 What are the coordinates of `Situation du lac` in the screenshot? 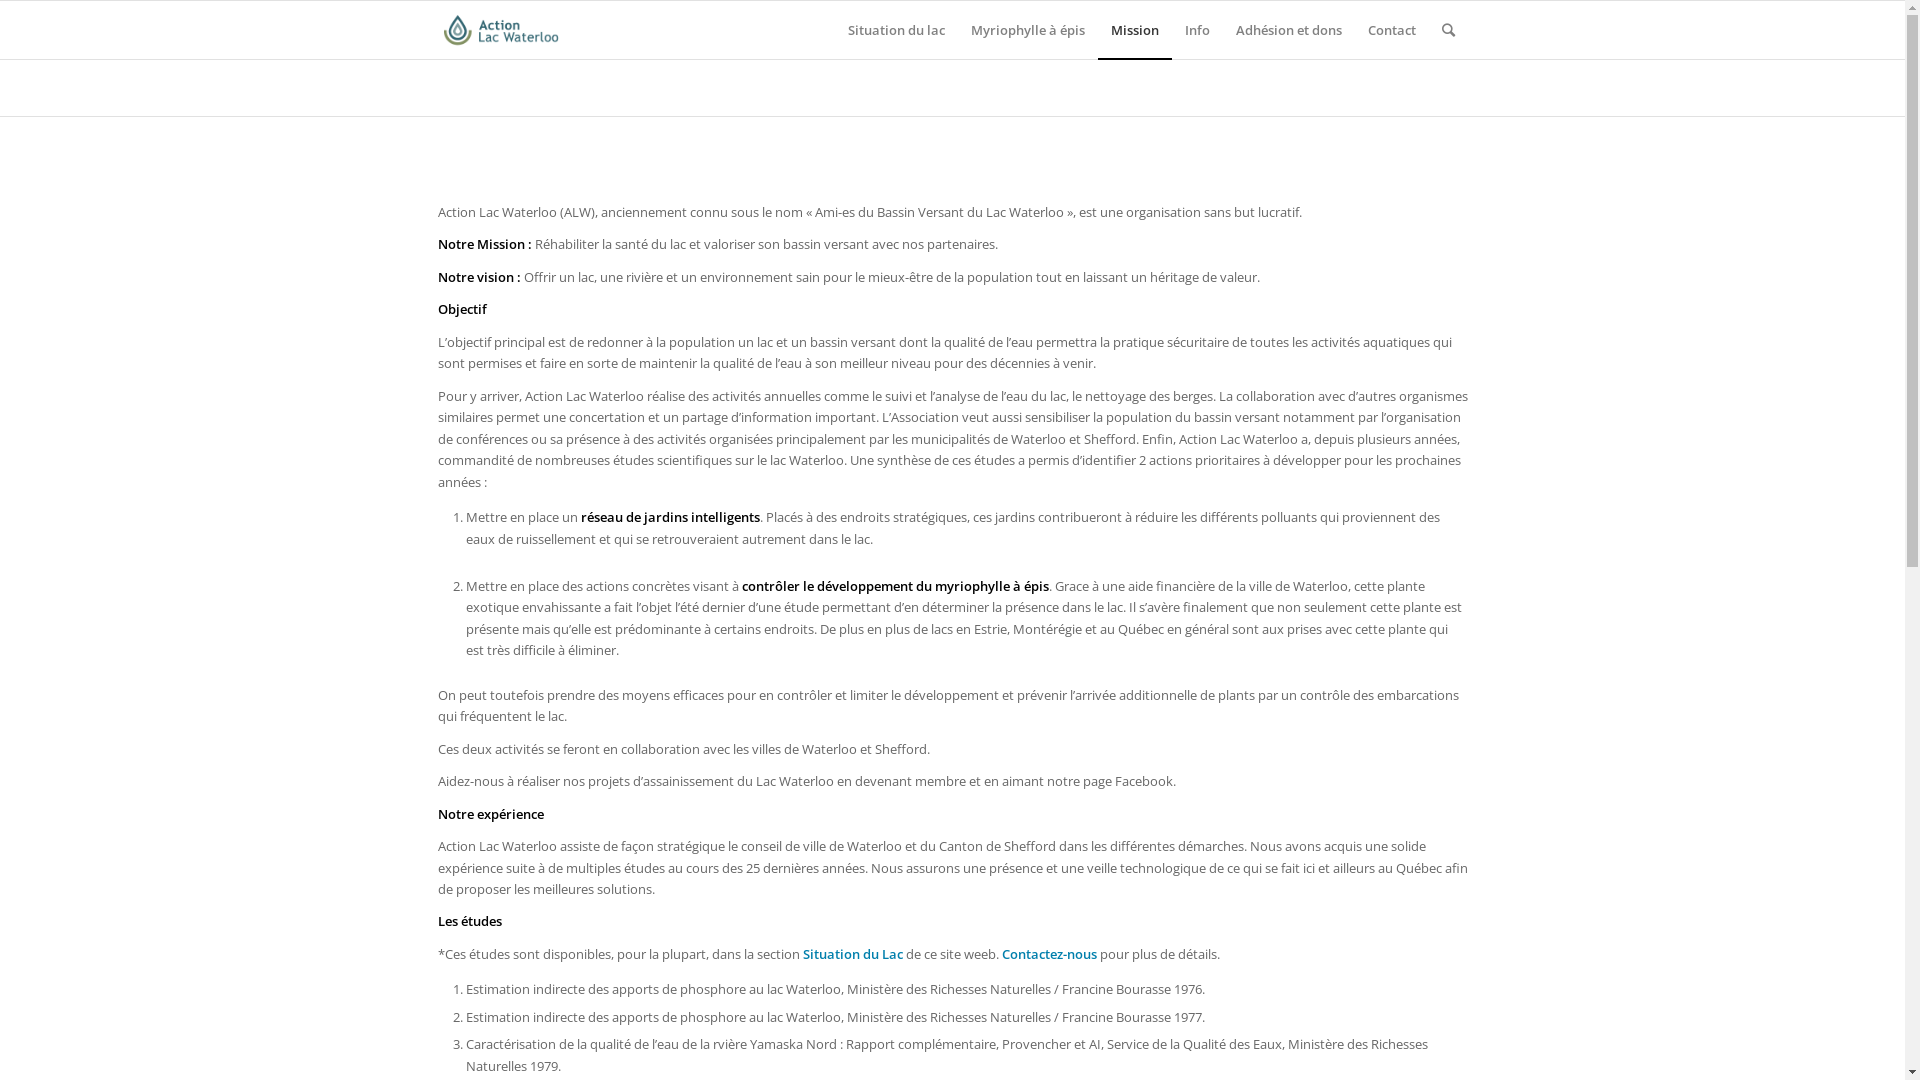 It's located at (896, 30).